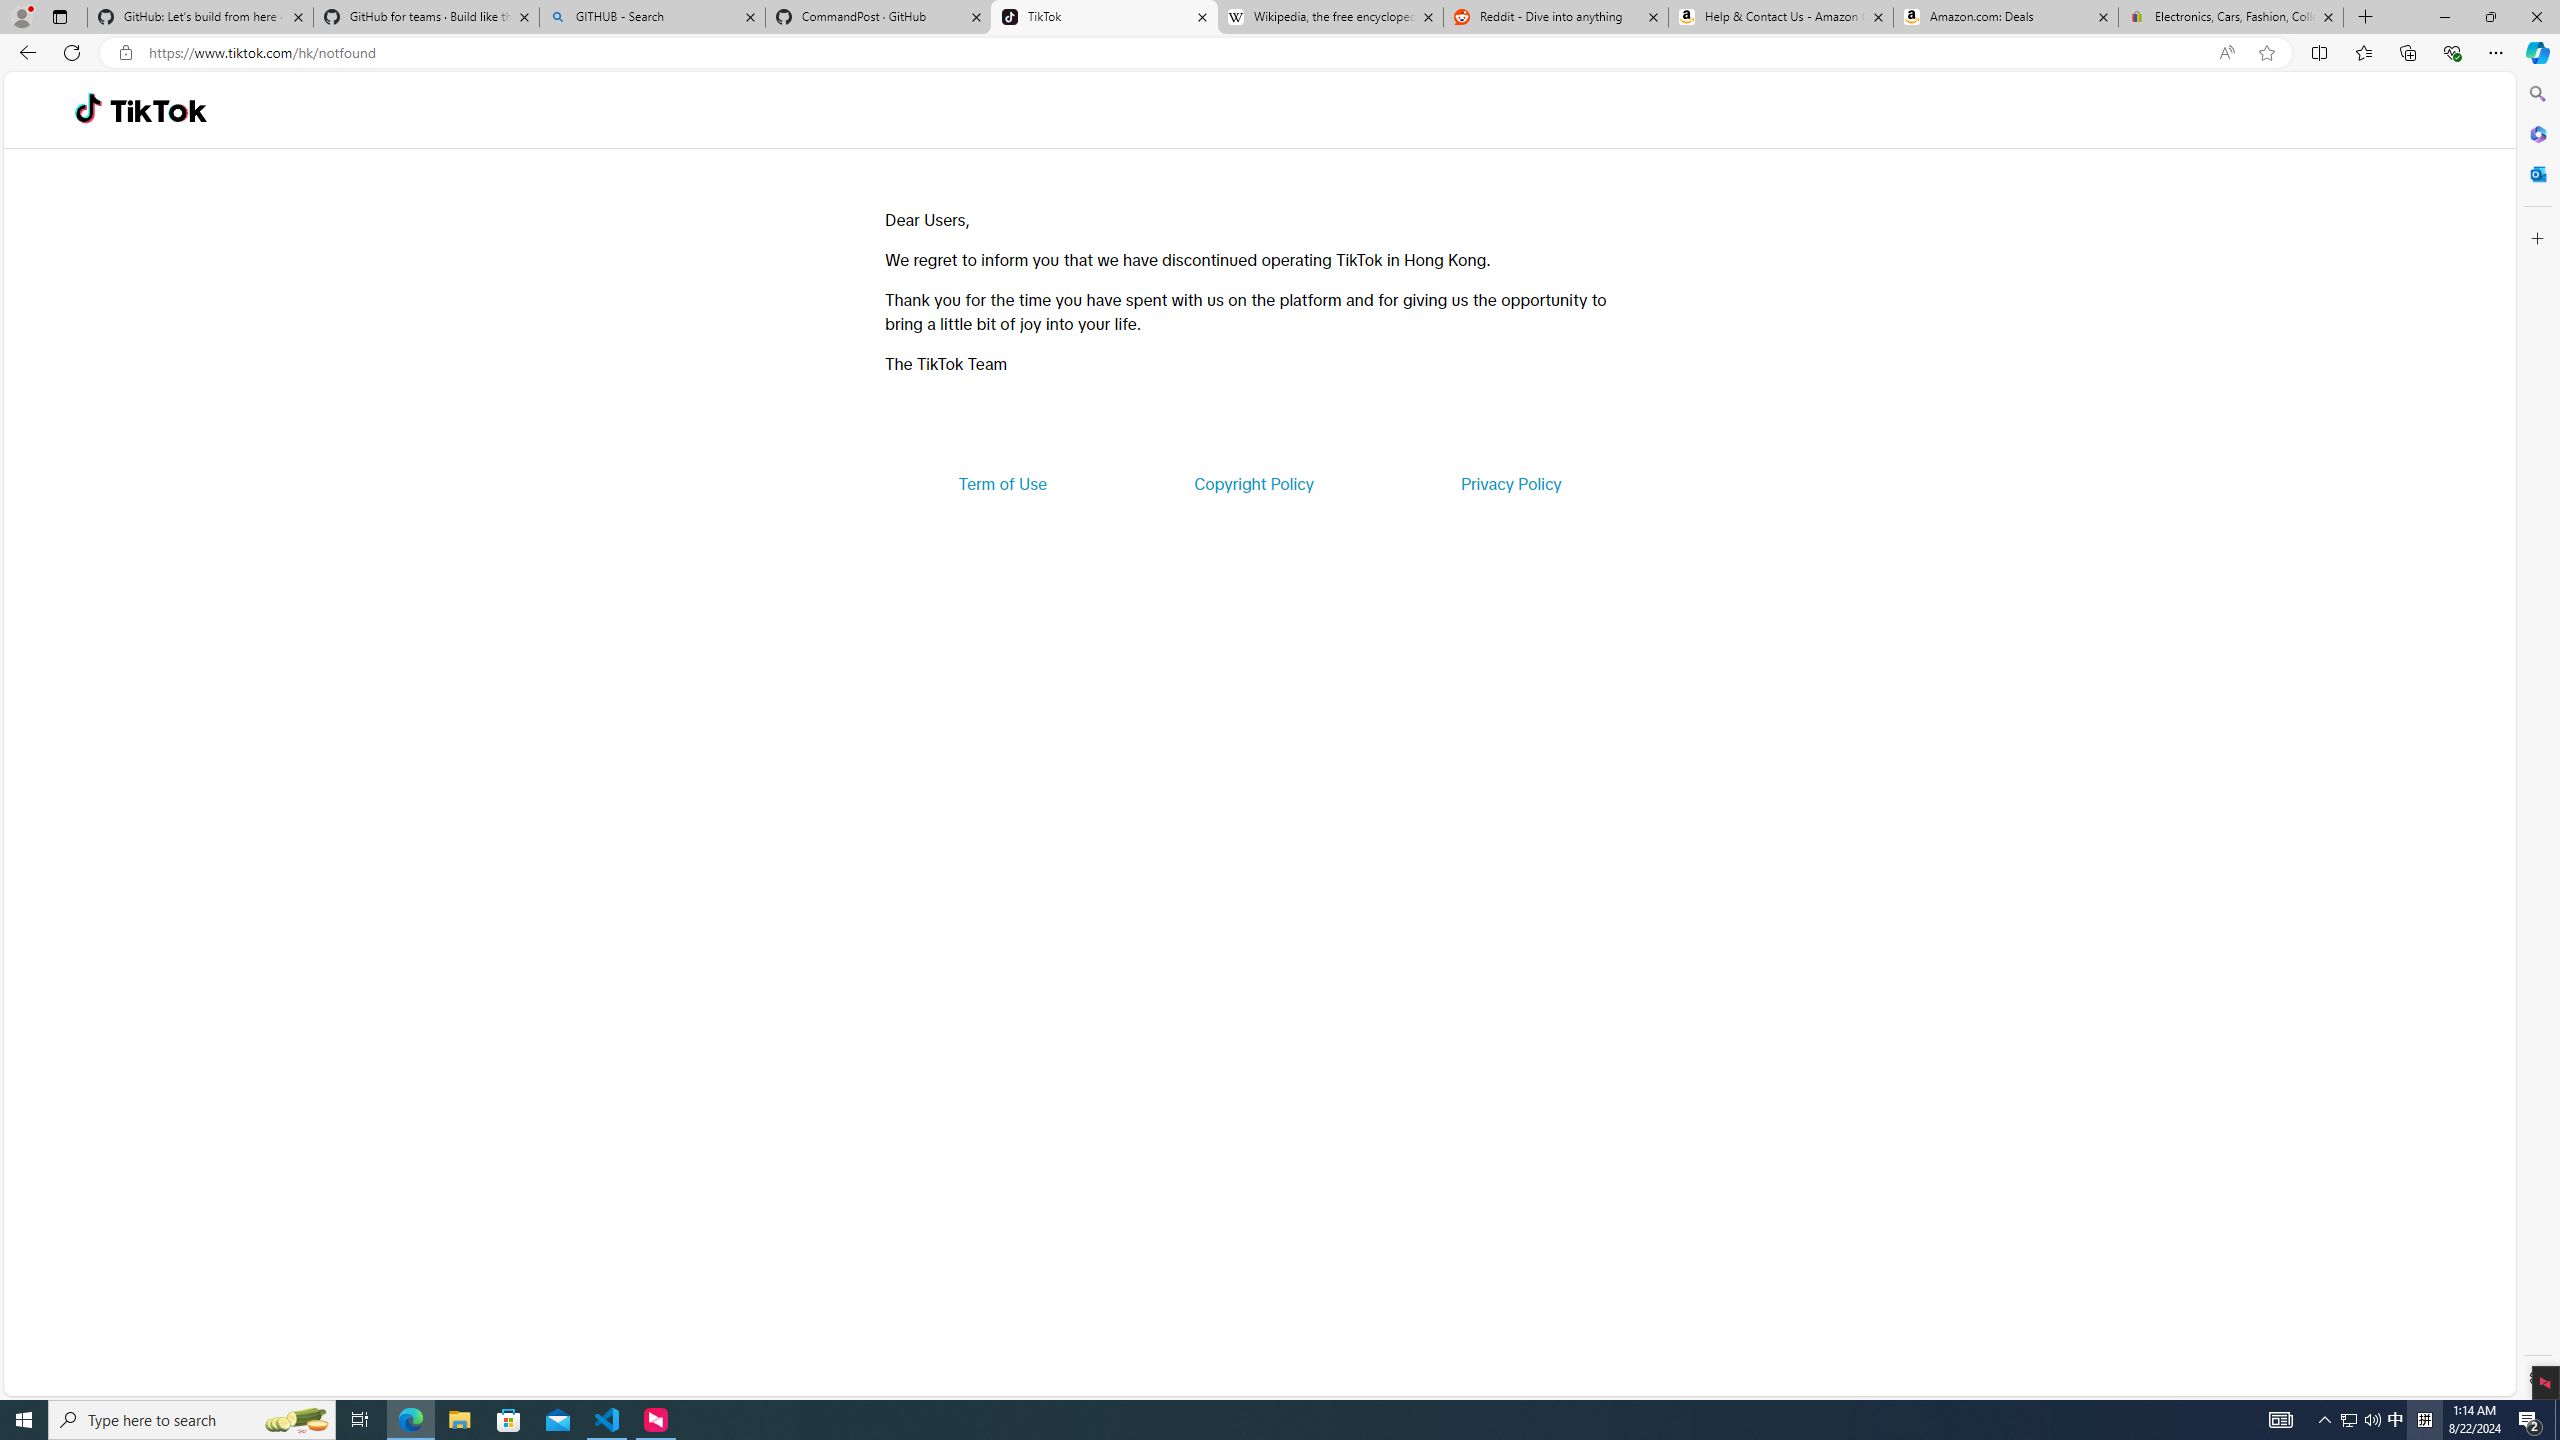 Image resolution: width=2560 pixels, height=1440 pixels. I want to click on TikTok, so click(158, 110).